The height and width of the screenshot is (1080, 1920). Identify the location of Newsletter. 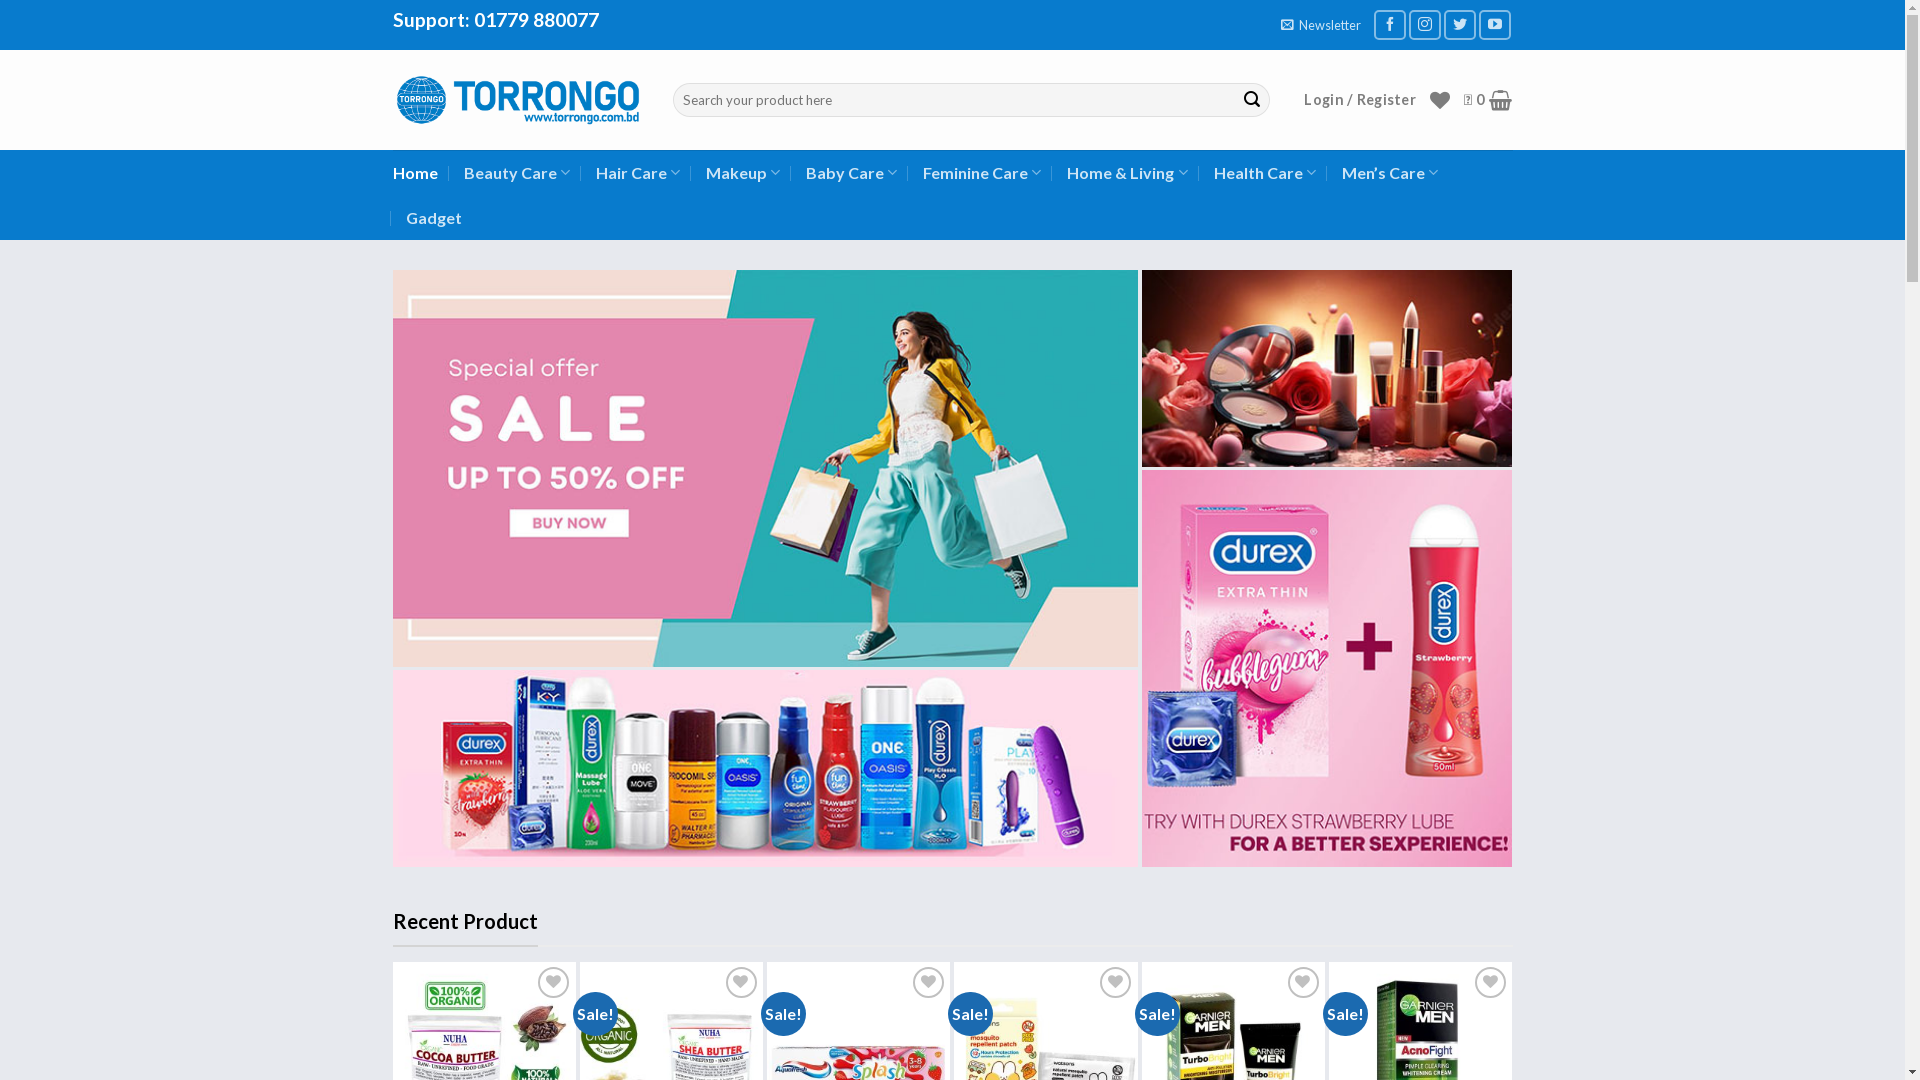
(1321, 25).